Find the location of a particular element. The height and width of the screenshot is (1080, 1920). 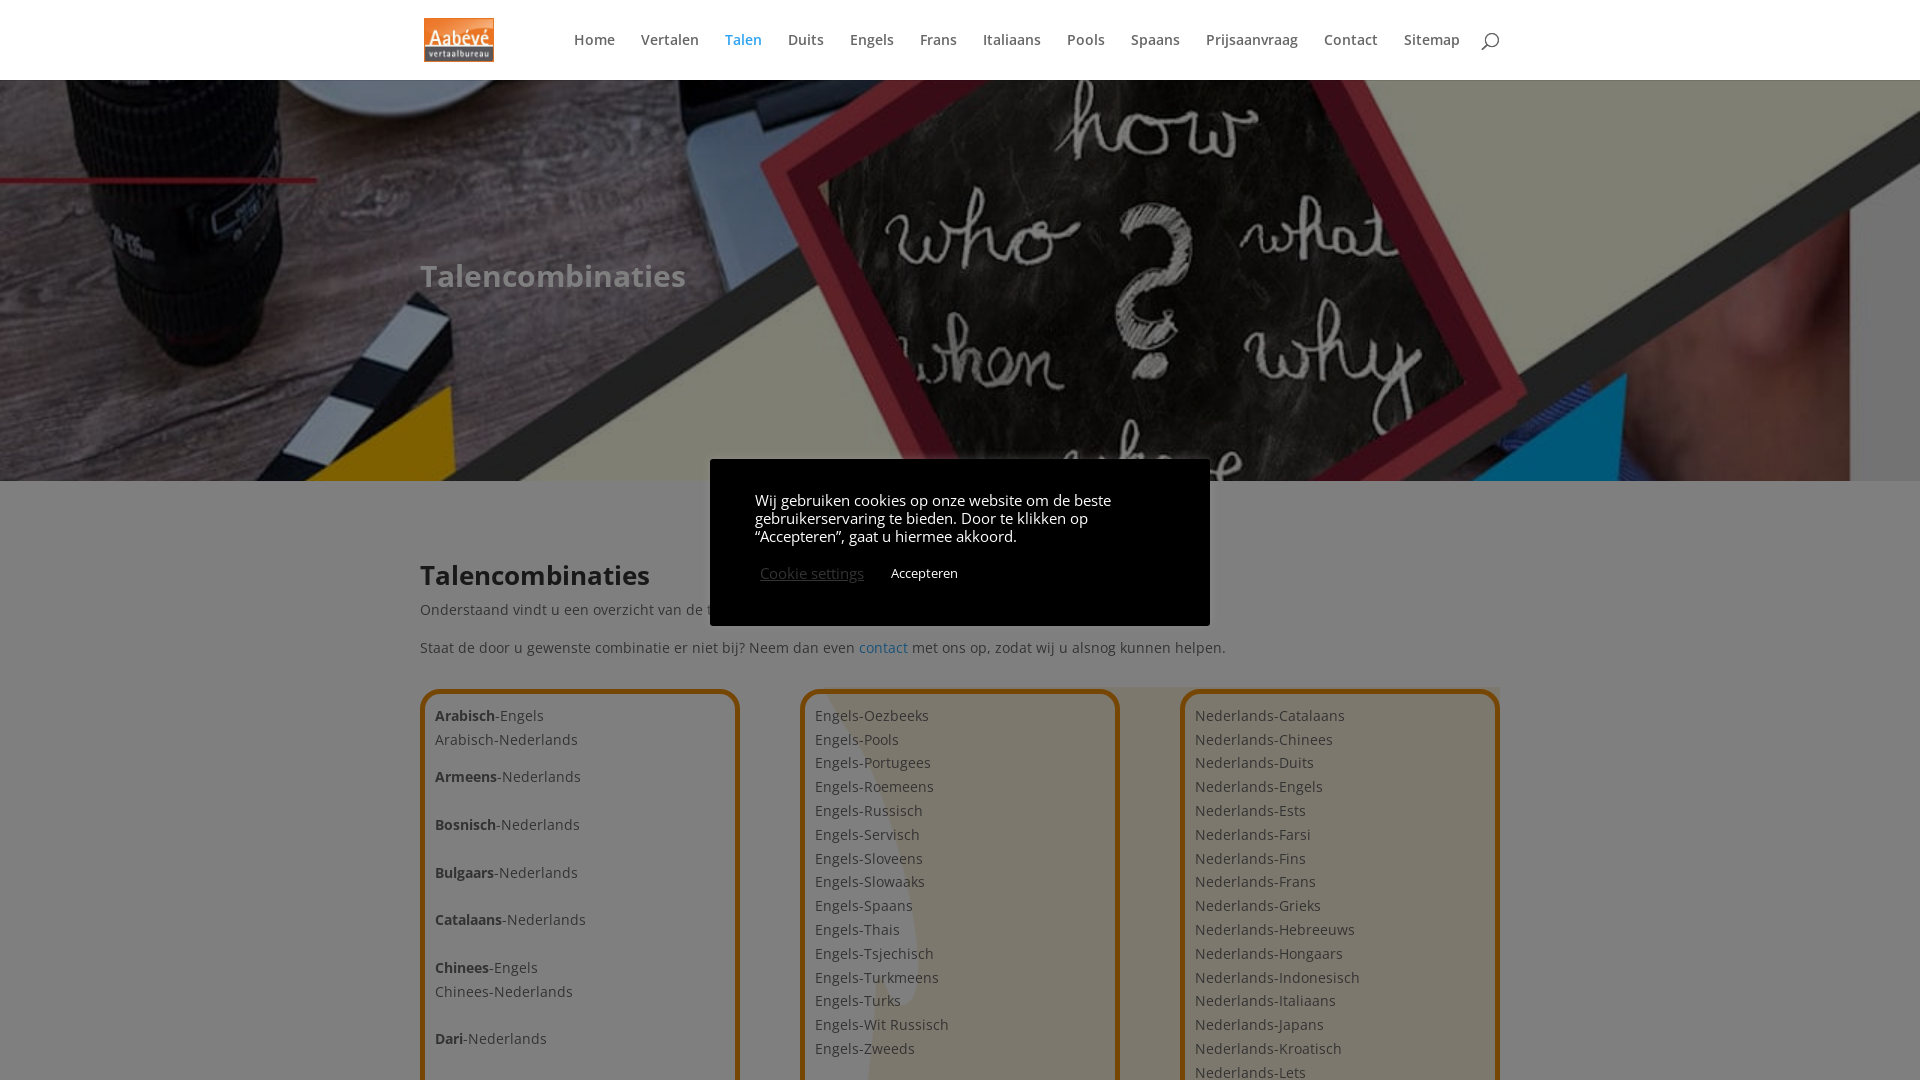

Prijsaanvraag is located at coordinates (1252, 56).